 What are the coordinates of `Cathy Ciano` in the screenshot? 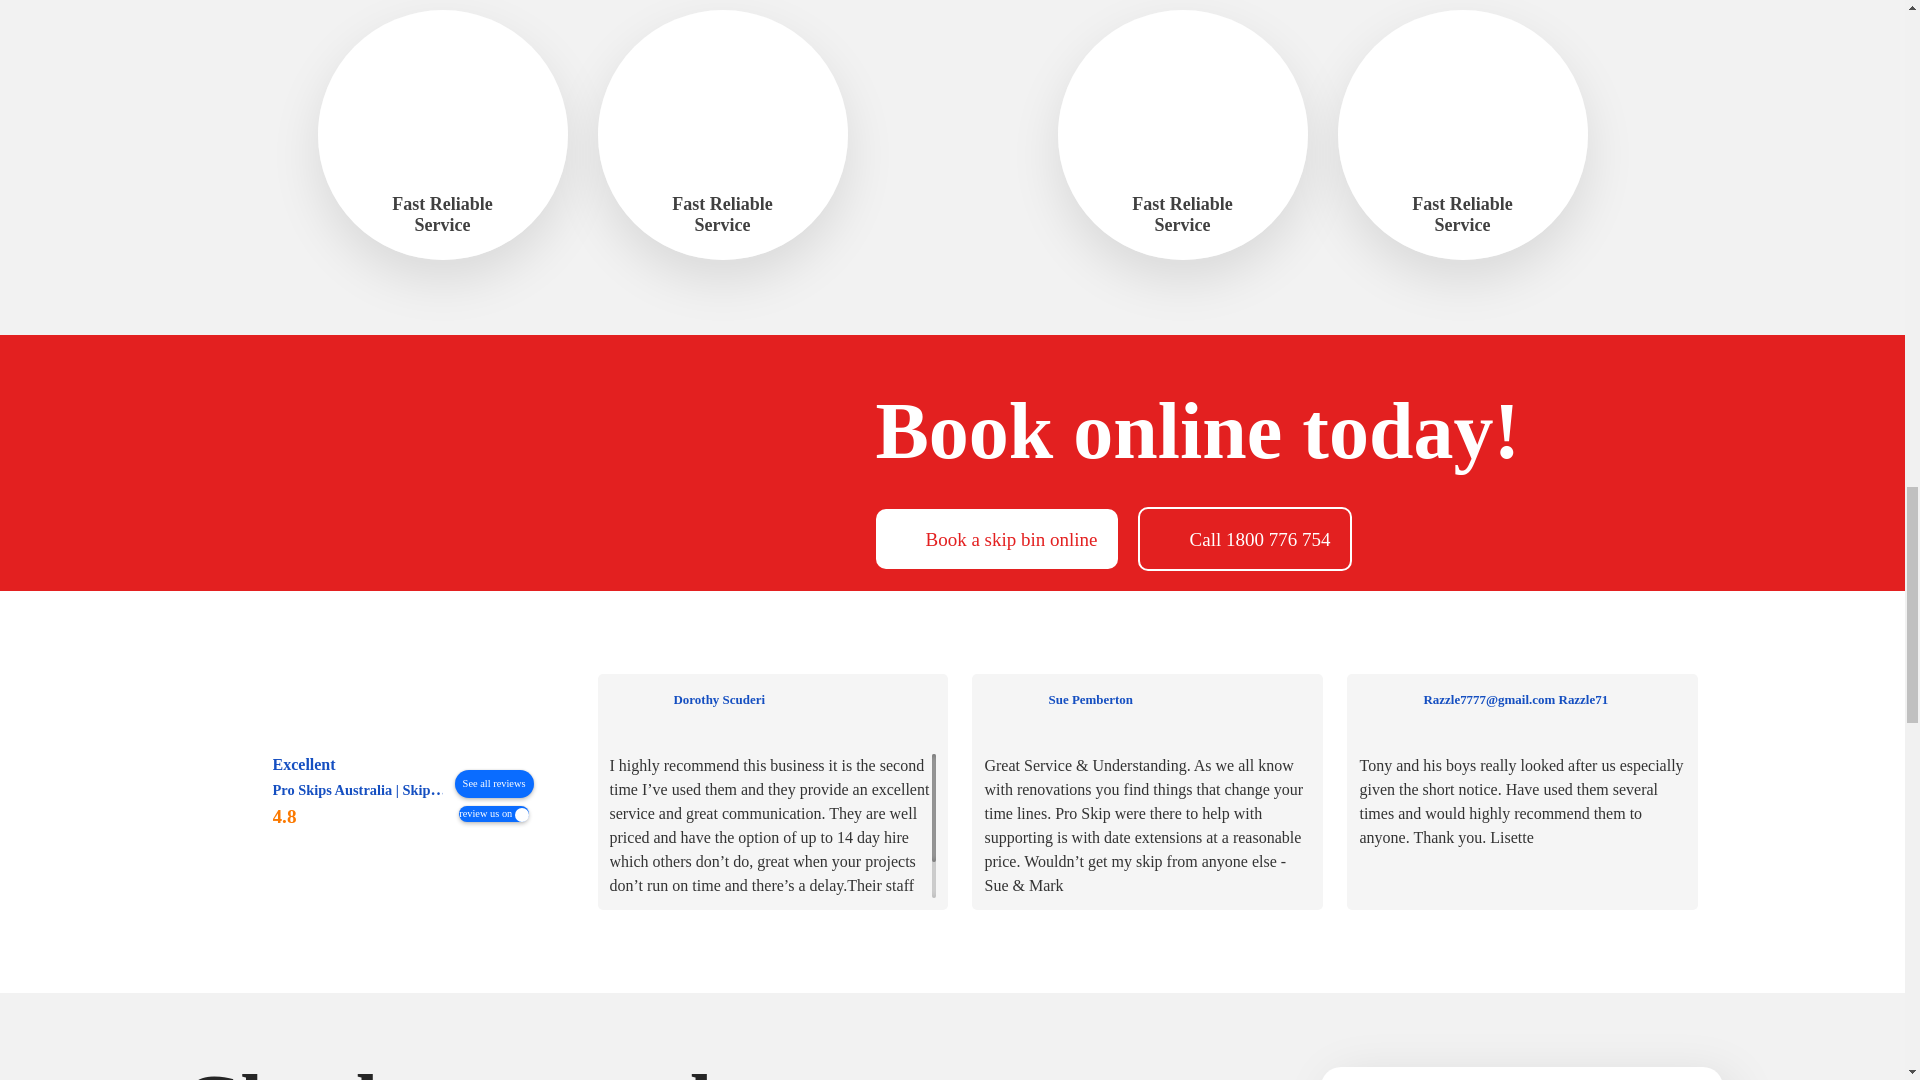 It's located at (1832, 700).